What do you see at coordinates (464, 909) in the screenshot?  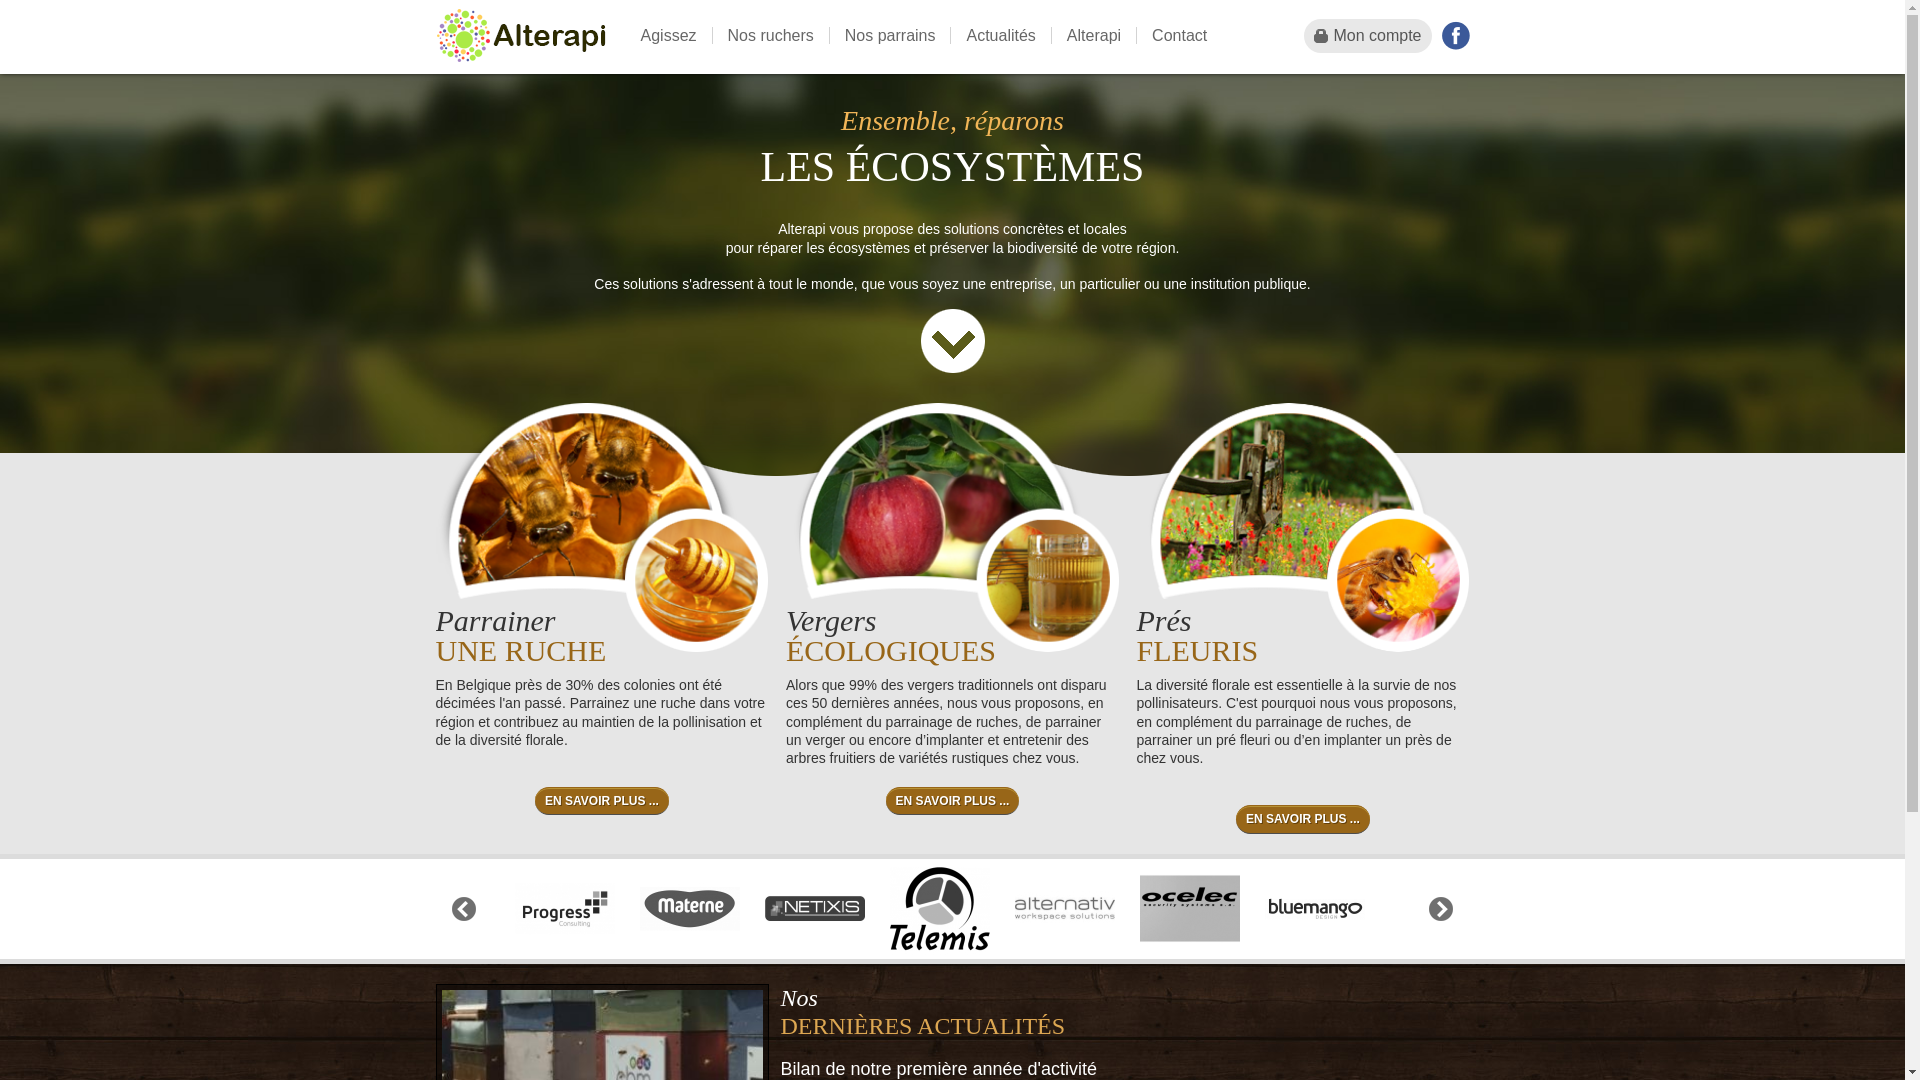 I see `Previous` at bounding box center [464, 909].